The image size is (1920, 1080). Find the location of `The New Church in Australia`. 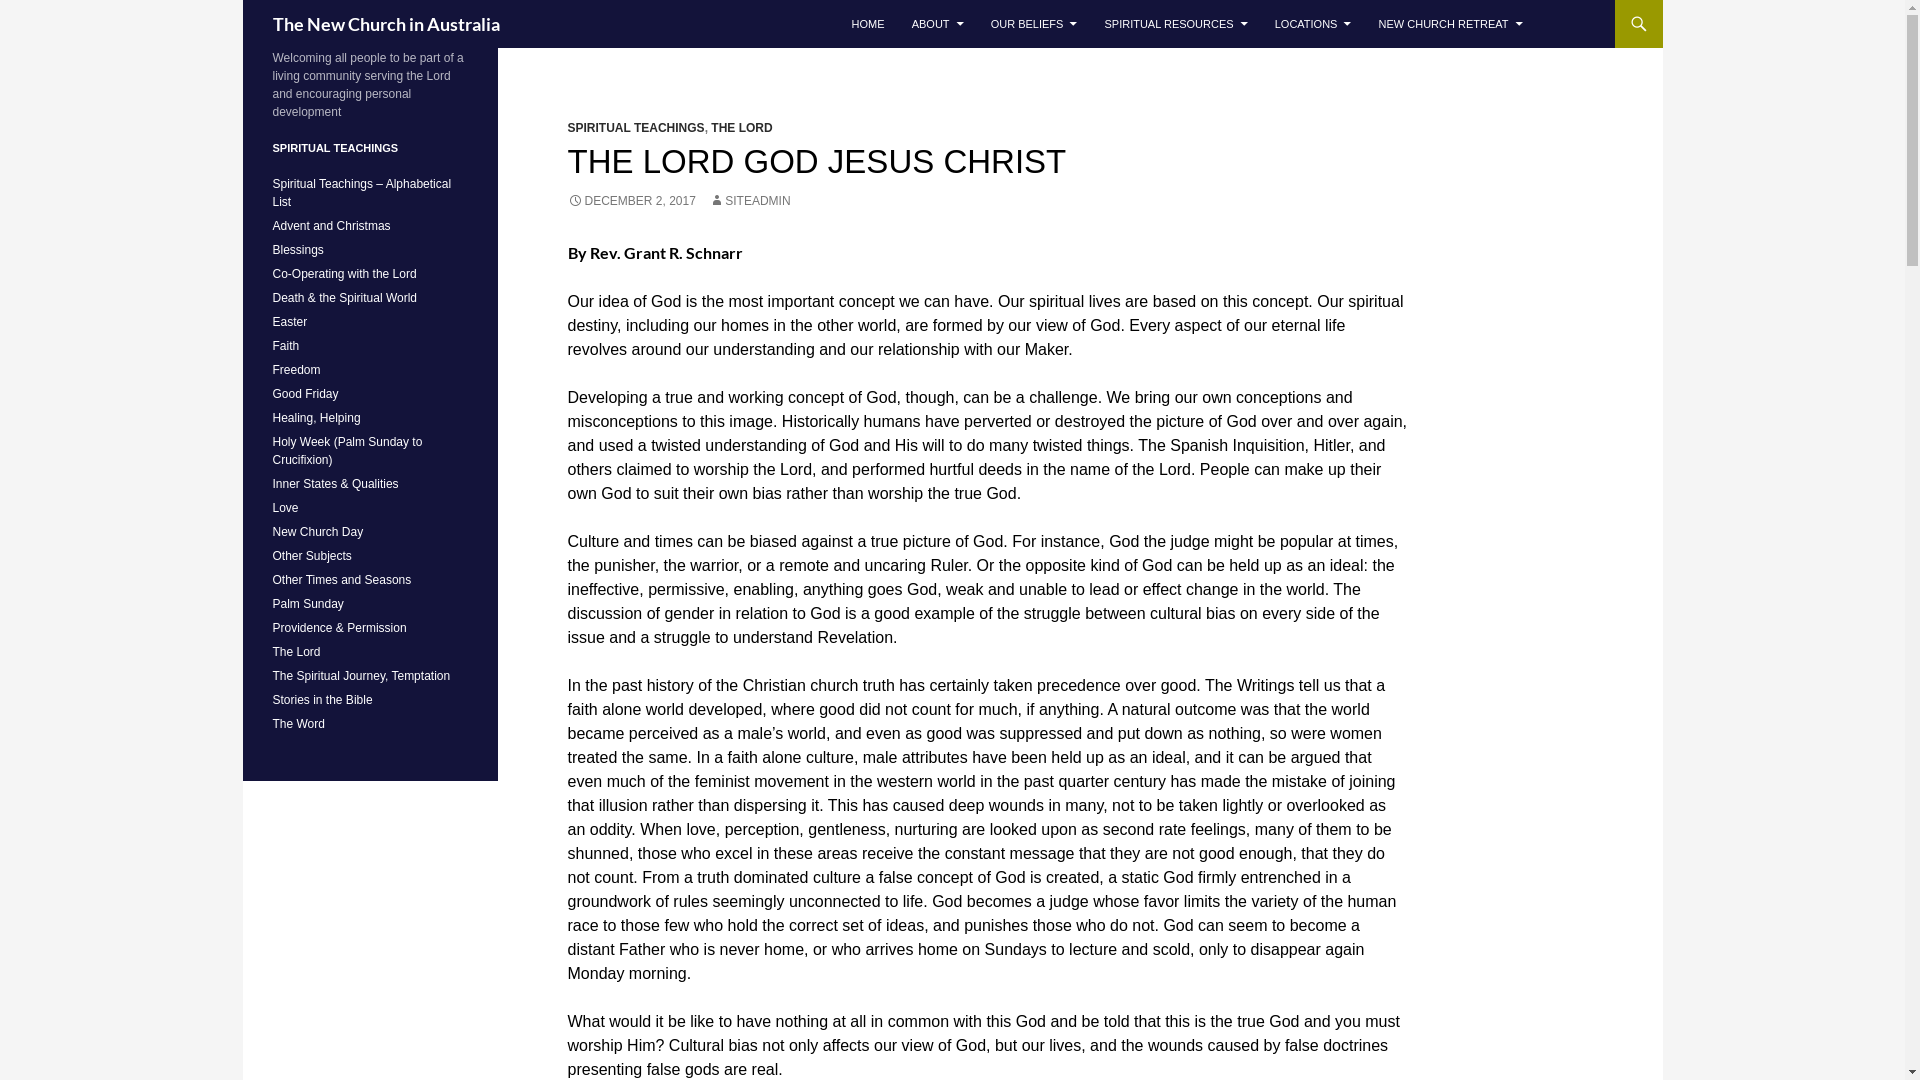

The New Church in Australia is located at coordinates (386, 24).